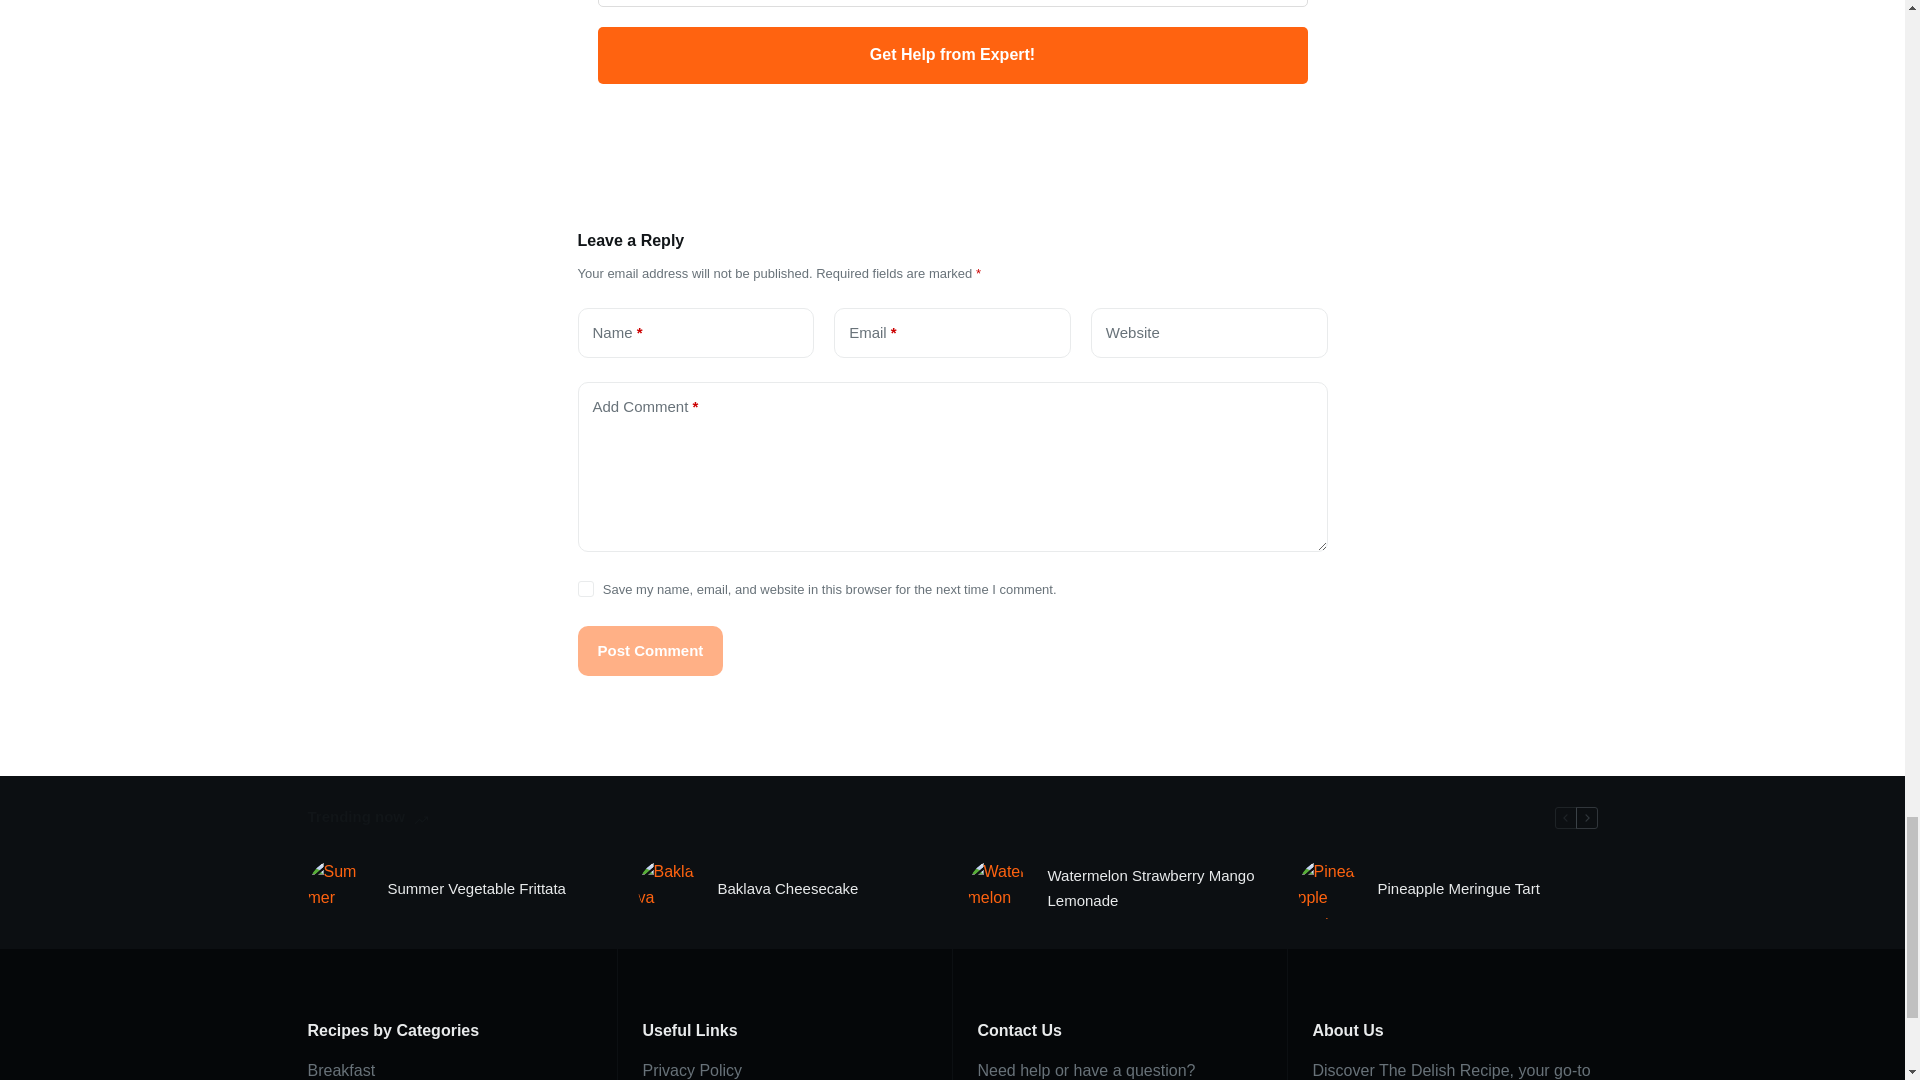 The image size is (1920, 1080). I want to click on Privacy Policy, so click(691, 1070).